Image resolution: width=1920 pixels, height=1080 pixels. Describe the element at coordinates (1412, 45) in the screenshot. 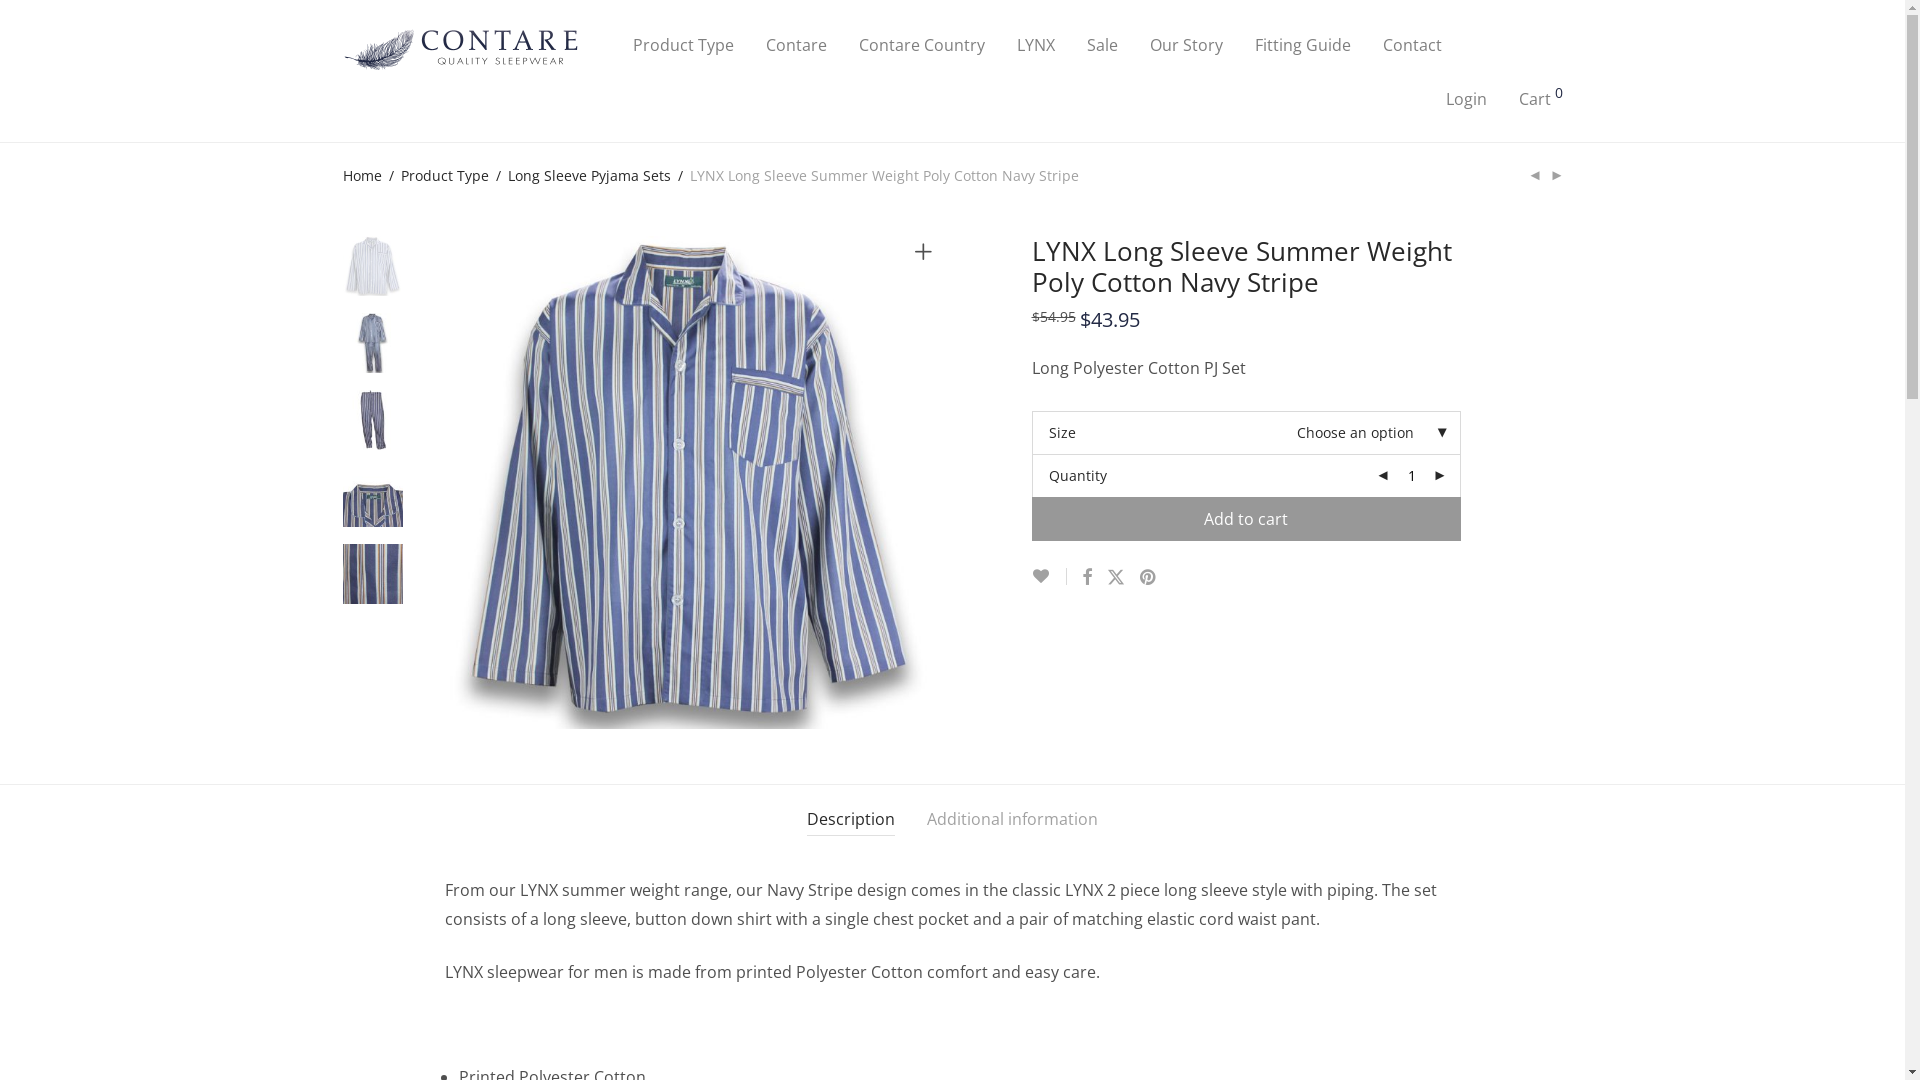

I see `Contact` at that location.